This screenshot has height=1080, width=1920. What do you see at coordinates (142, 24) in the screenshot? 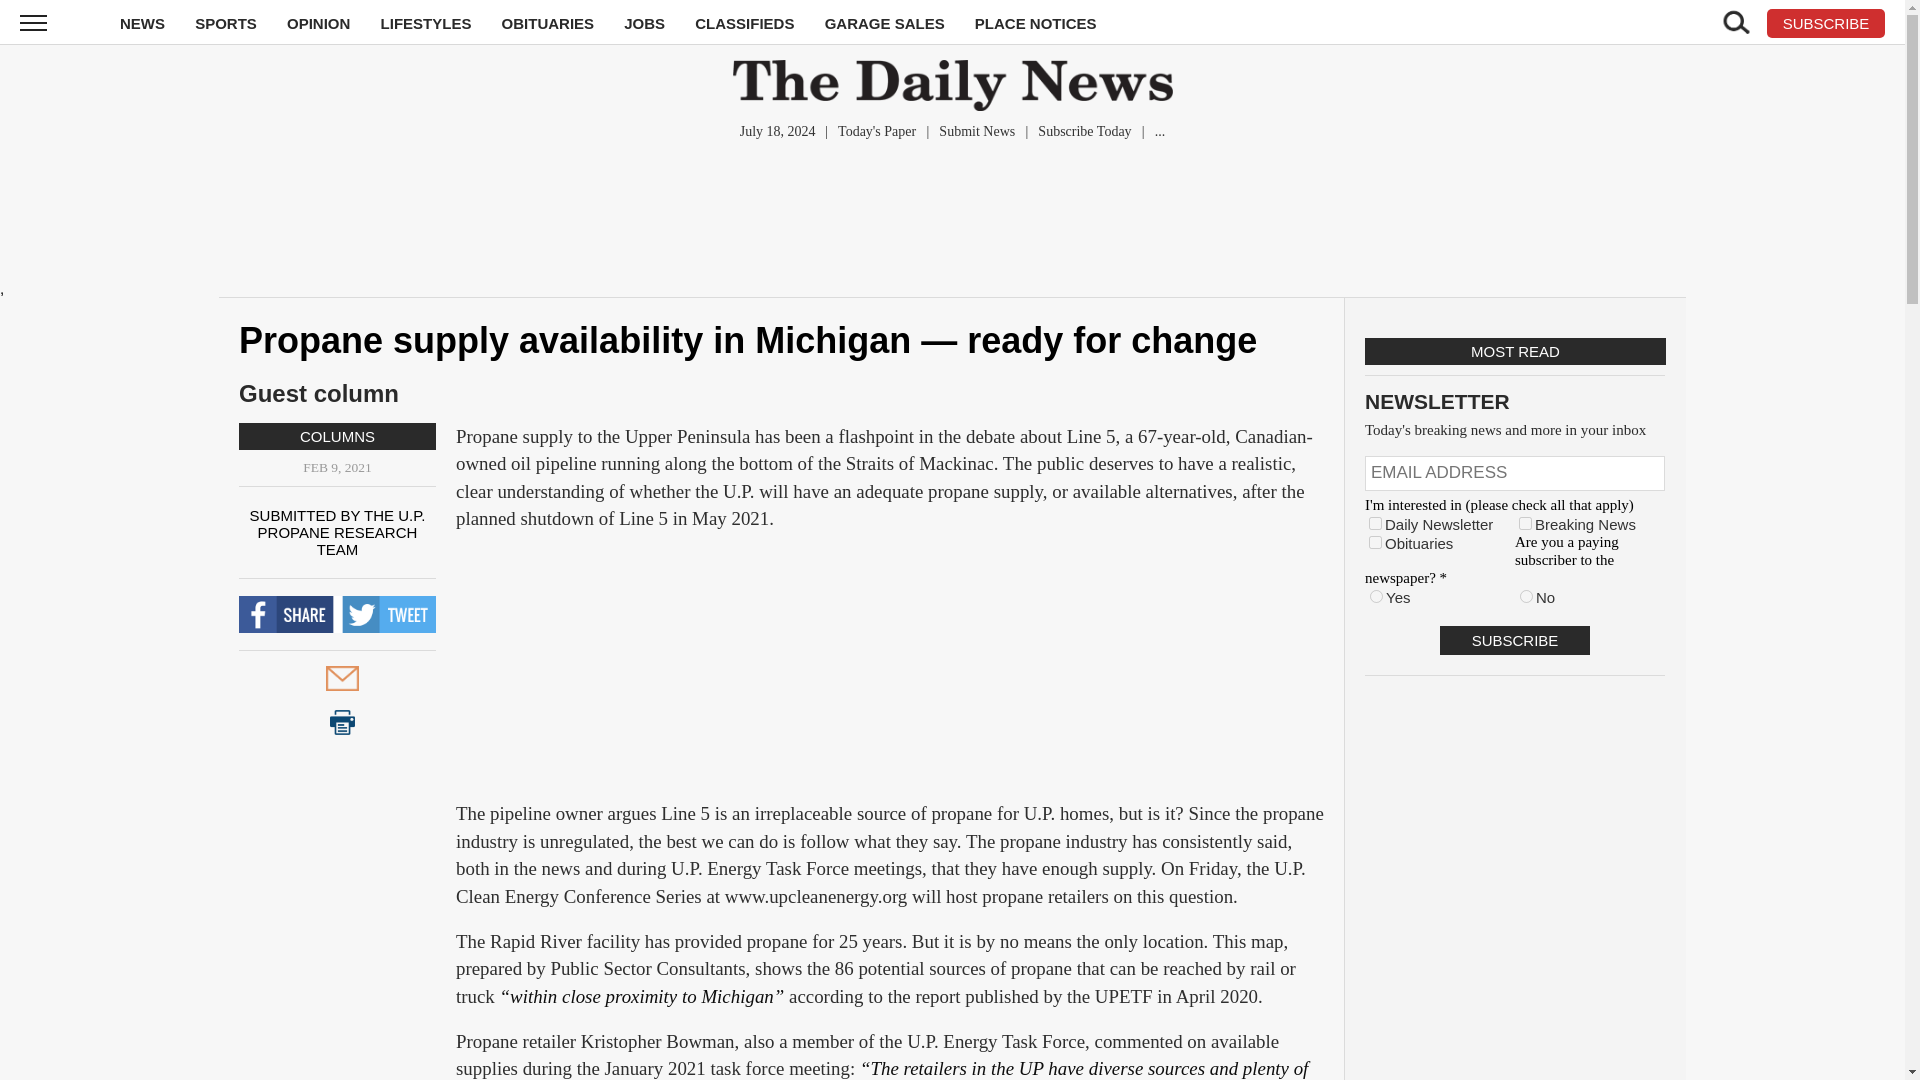
I see `NEWS` at bounding box center [142, 24].